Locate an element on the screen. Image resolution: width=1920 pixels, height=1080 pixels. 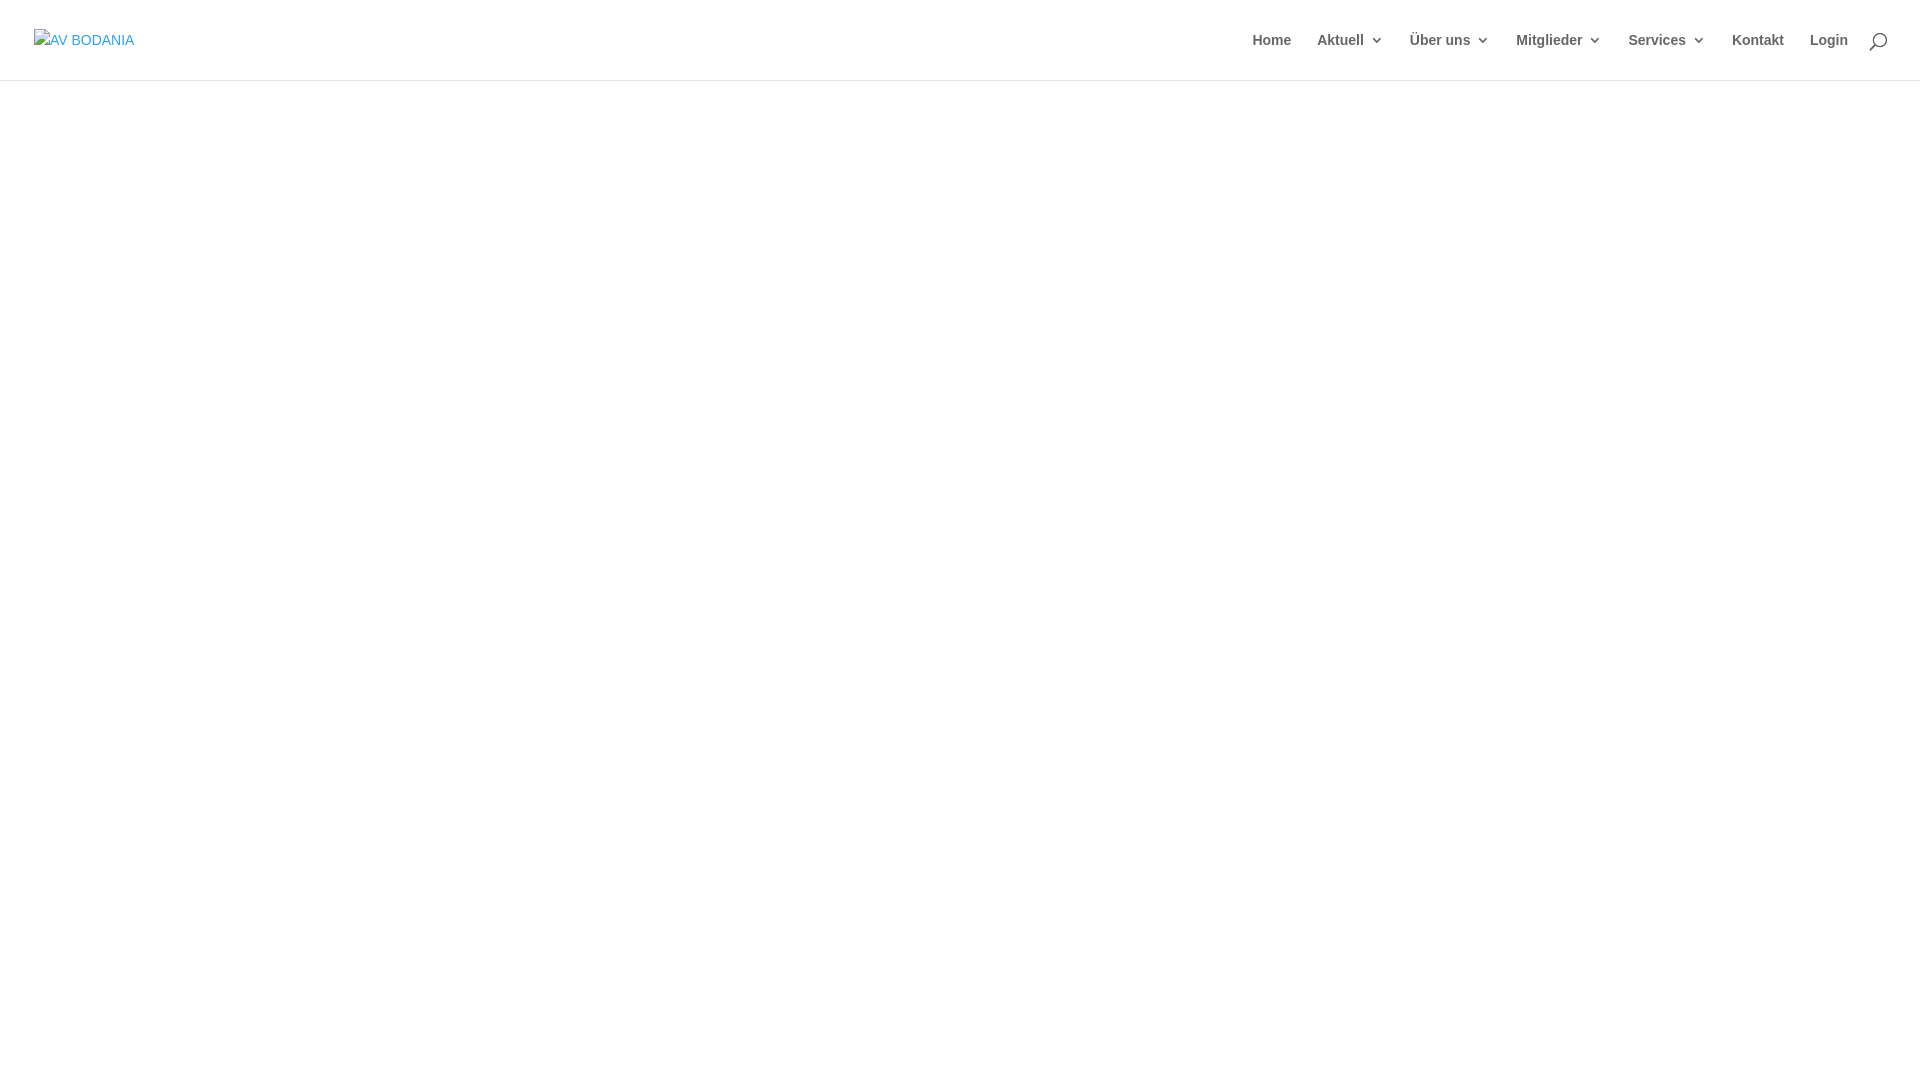
Facebook is located at coordinates (608, 593).